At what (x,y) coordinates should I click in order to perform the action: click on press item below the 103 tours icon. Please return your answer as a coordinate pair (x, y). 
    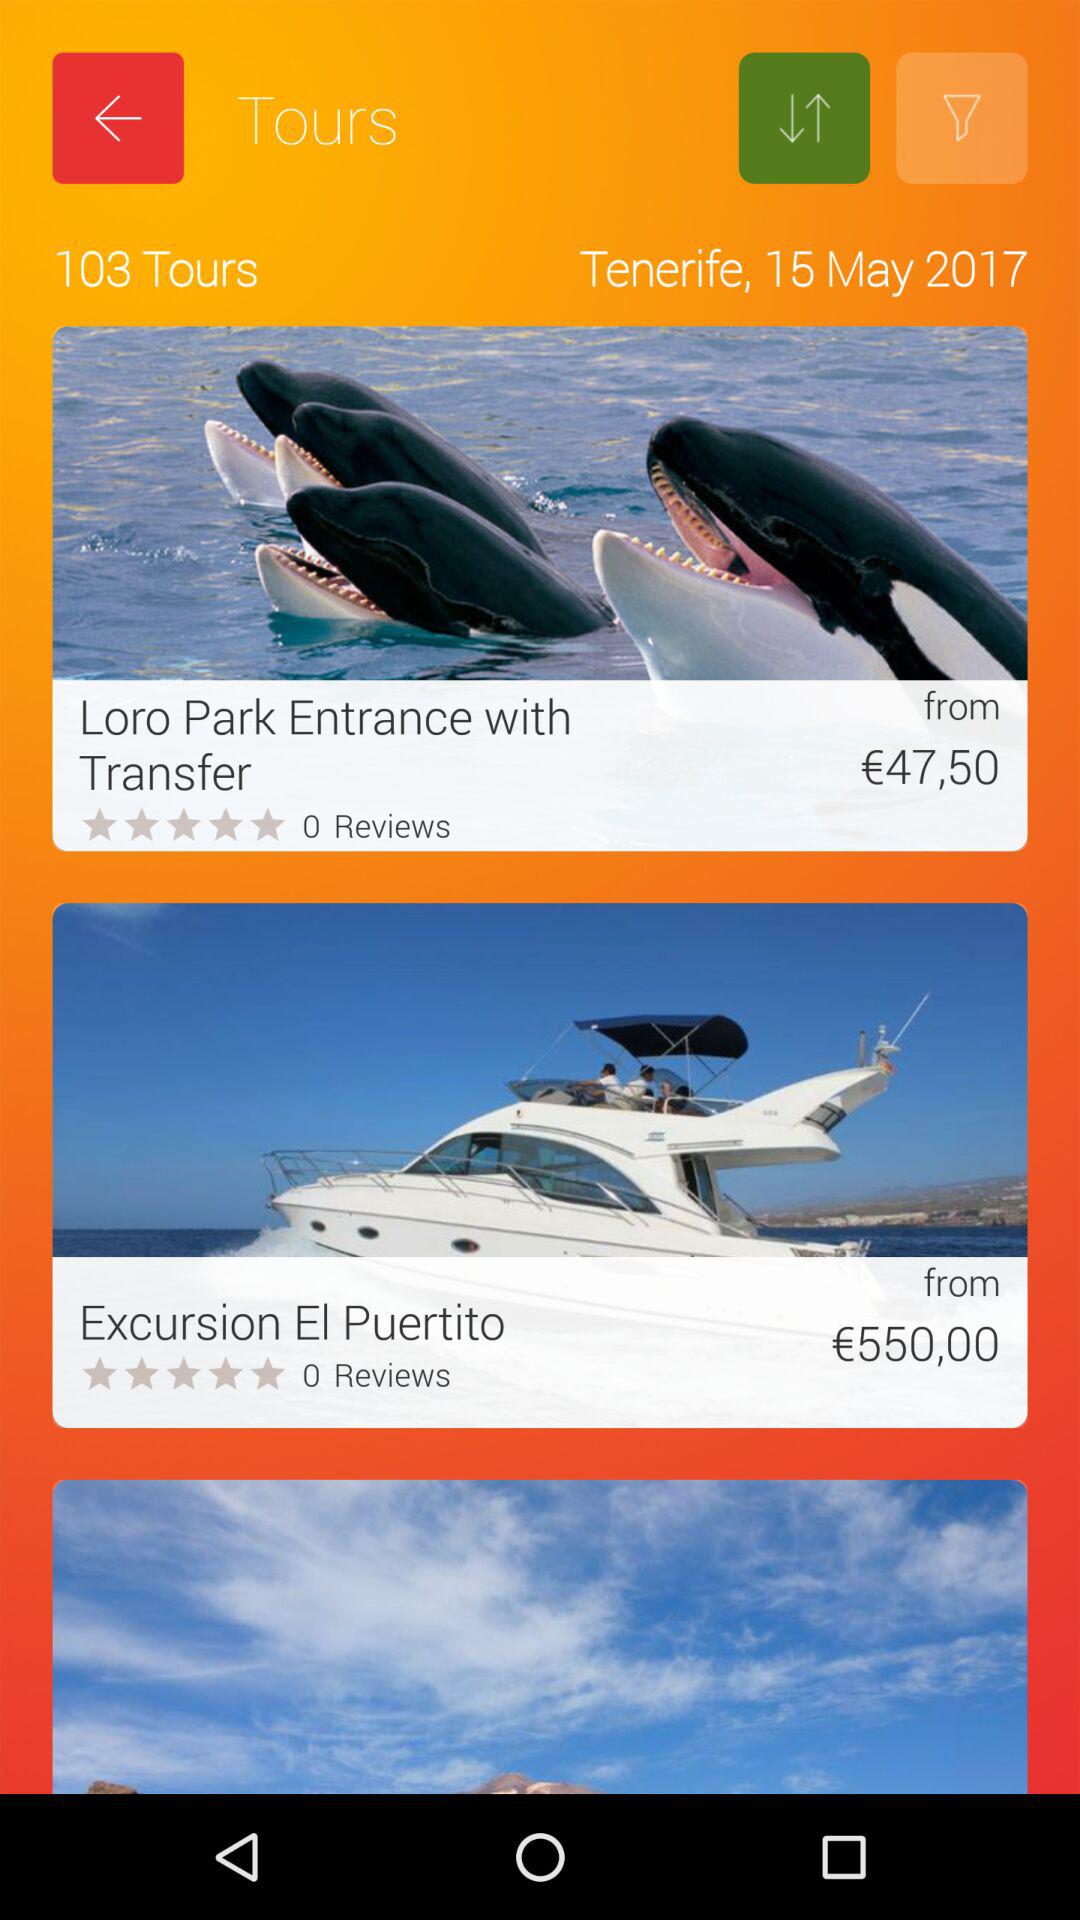
    Looking at the image, I should click on (373, 743).